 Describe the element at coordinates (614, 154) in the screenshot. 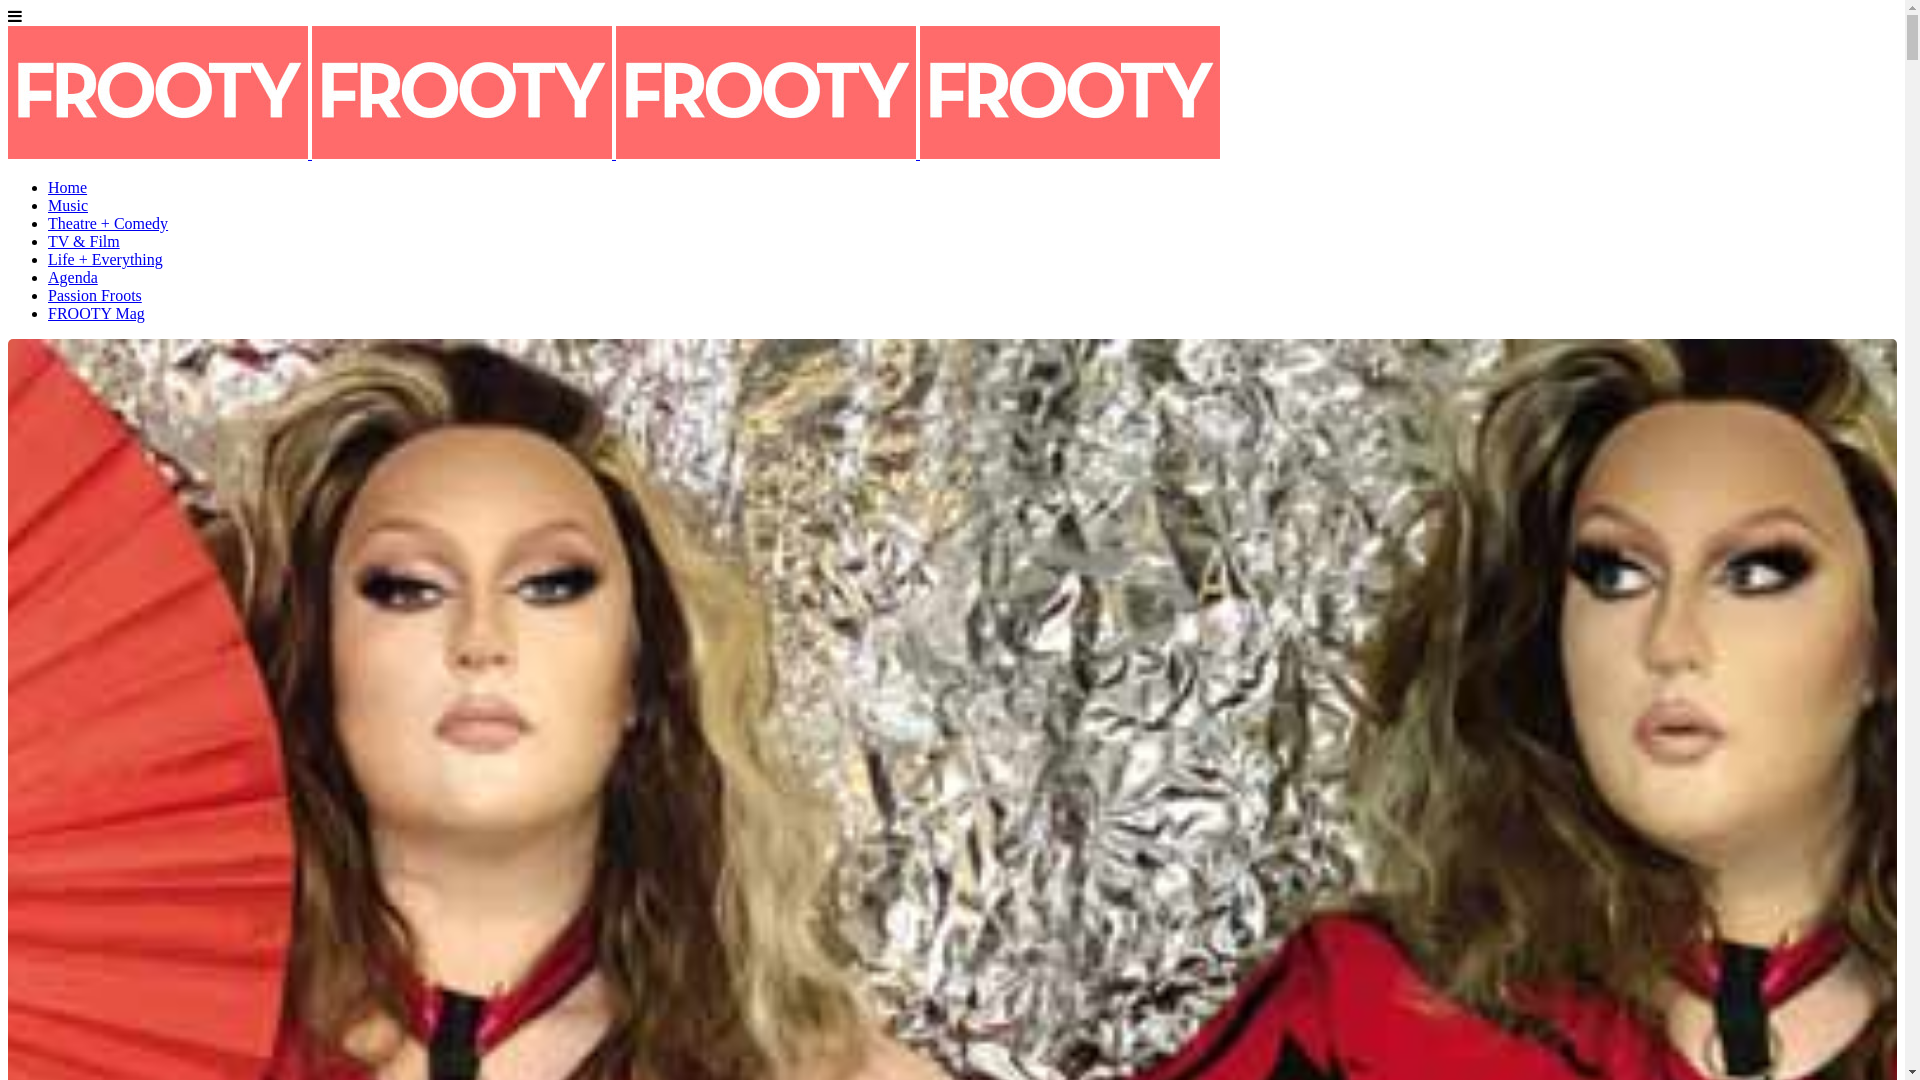

I see `FROOTY` at that location.